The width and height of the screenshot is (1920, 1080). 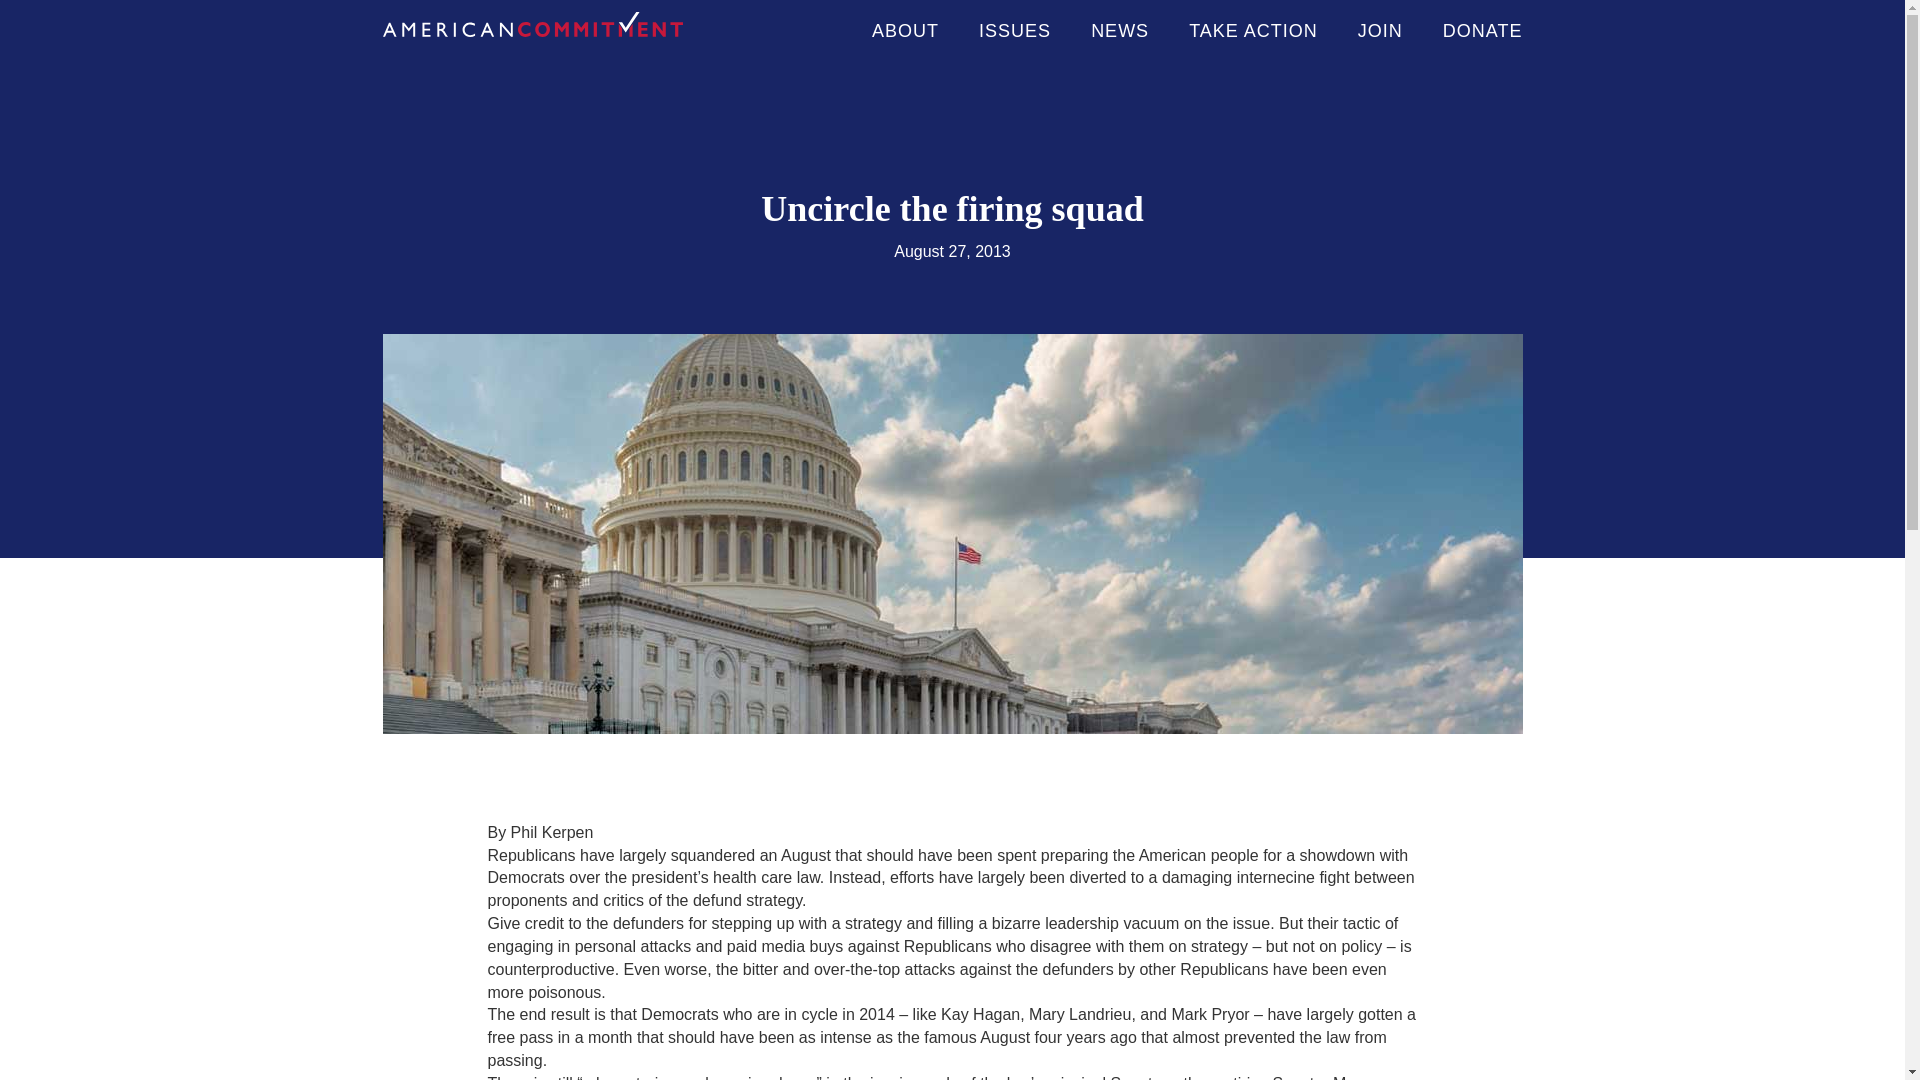 I want to click on JOIN, so click(x=1380, y=30).